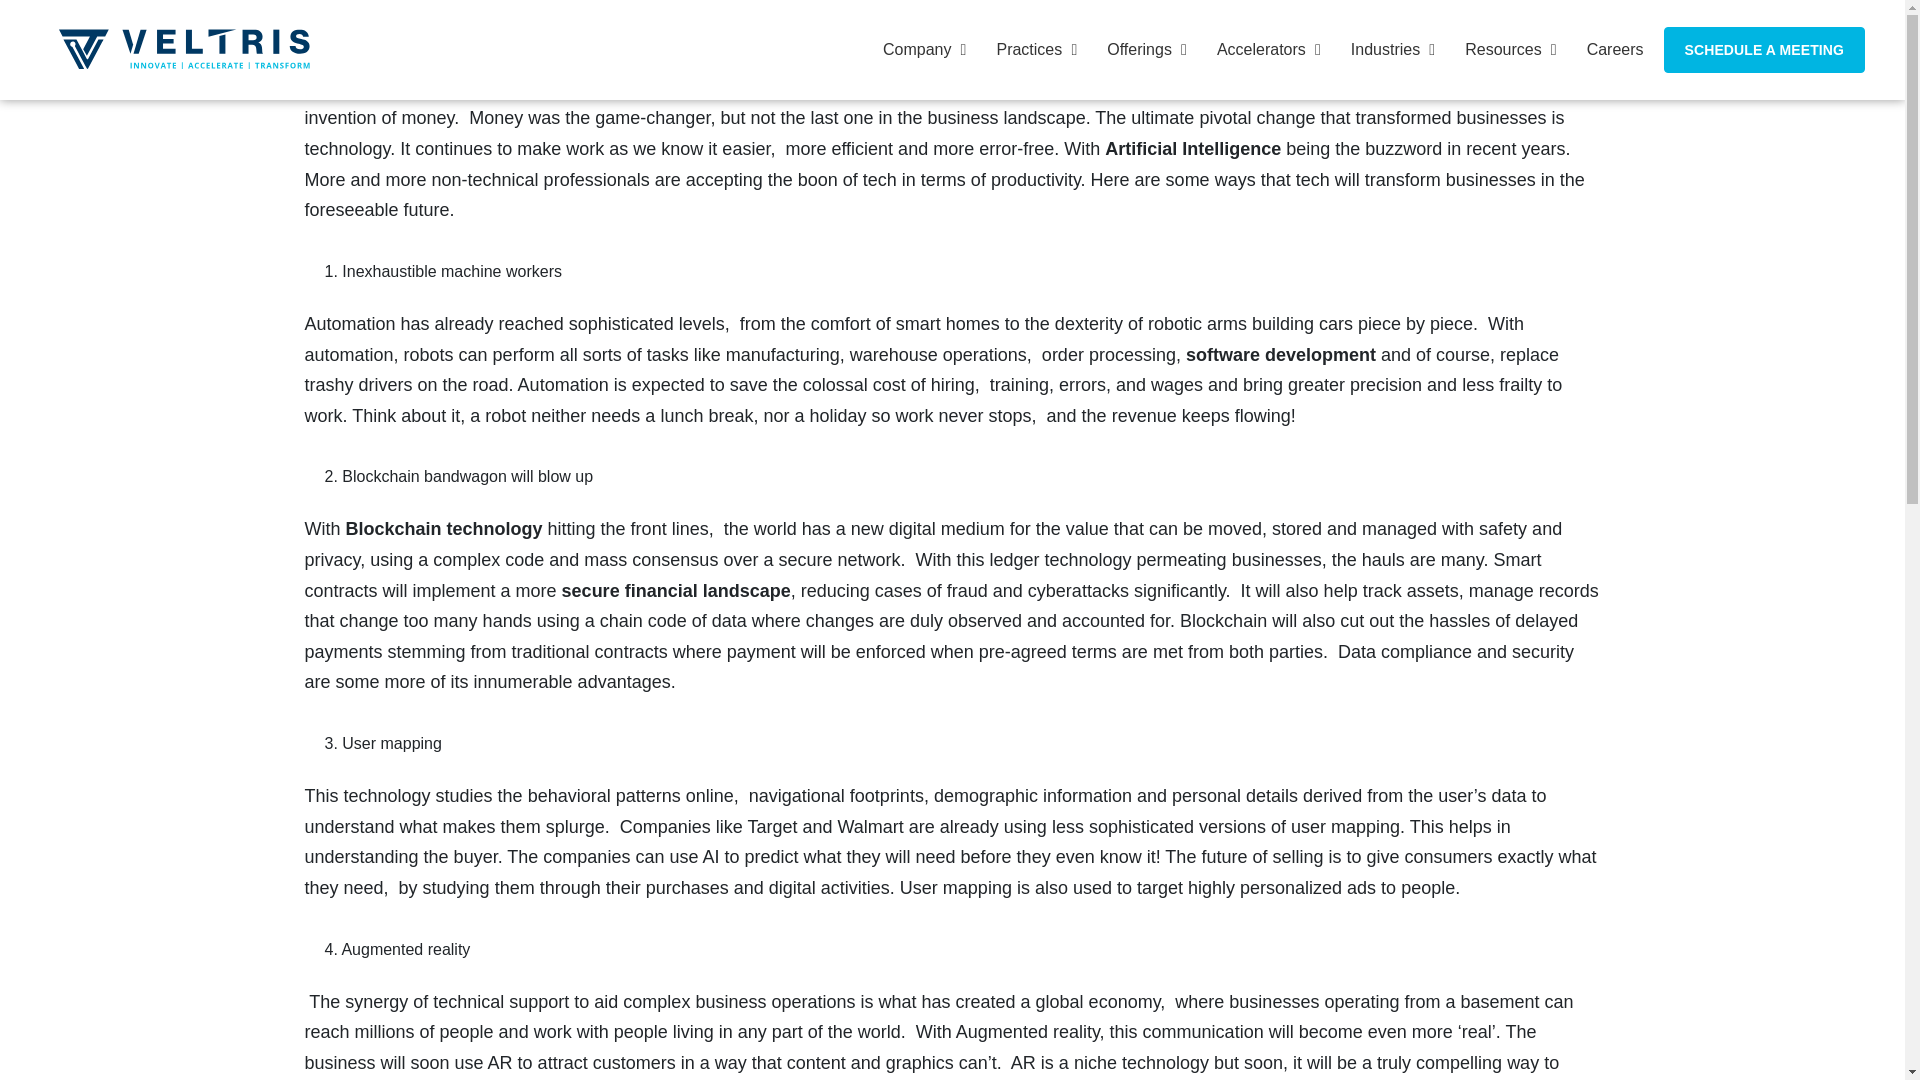 This screenshot has height=1080, width=1920. I want to click on Industries, so click(1388, 50).